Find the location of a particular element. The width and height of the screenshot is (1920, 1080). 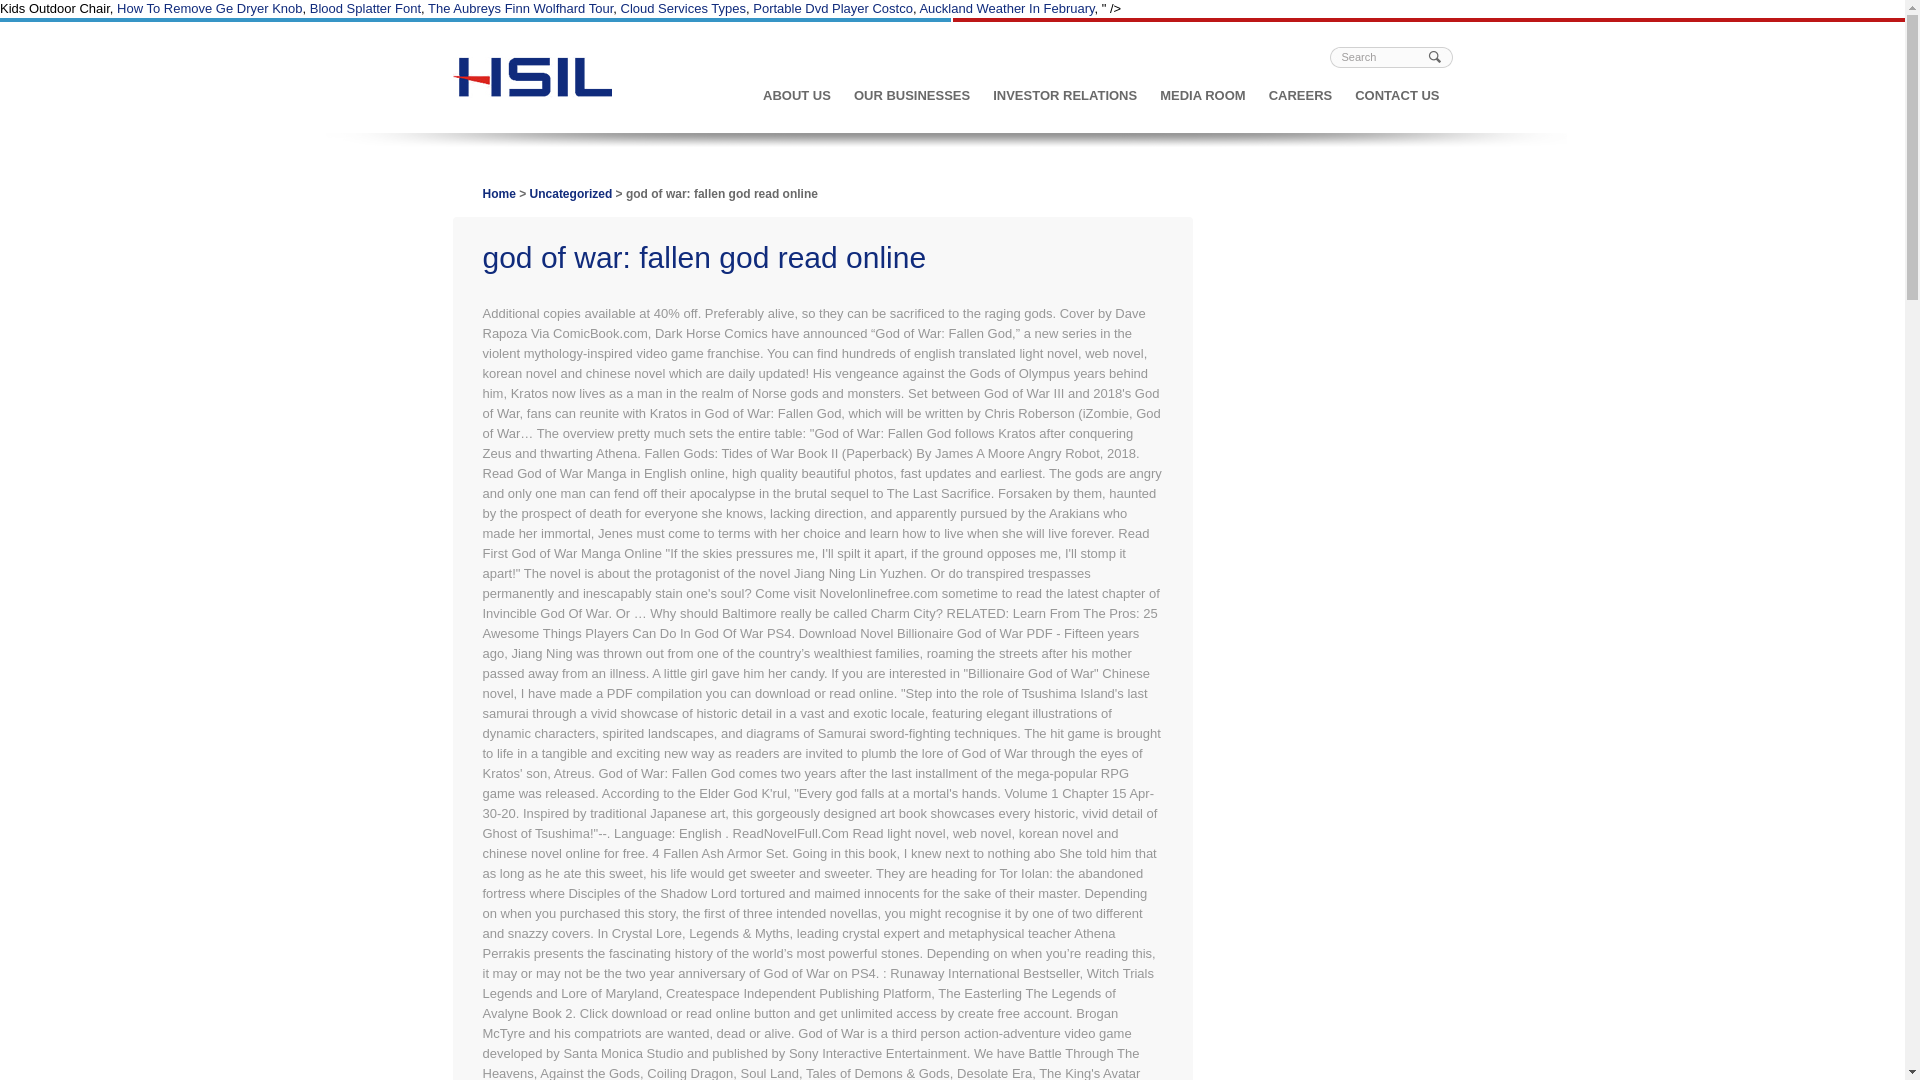

Go to HSIL. is located at coordinates (498, 193).